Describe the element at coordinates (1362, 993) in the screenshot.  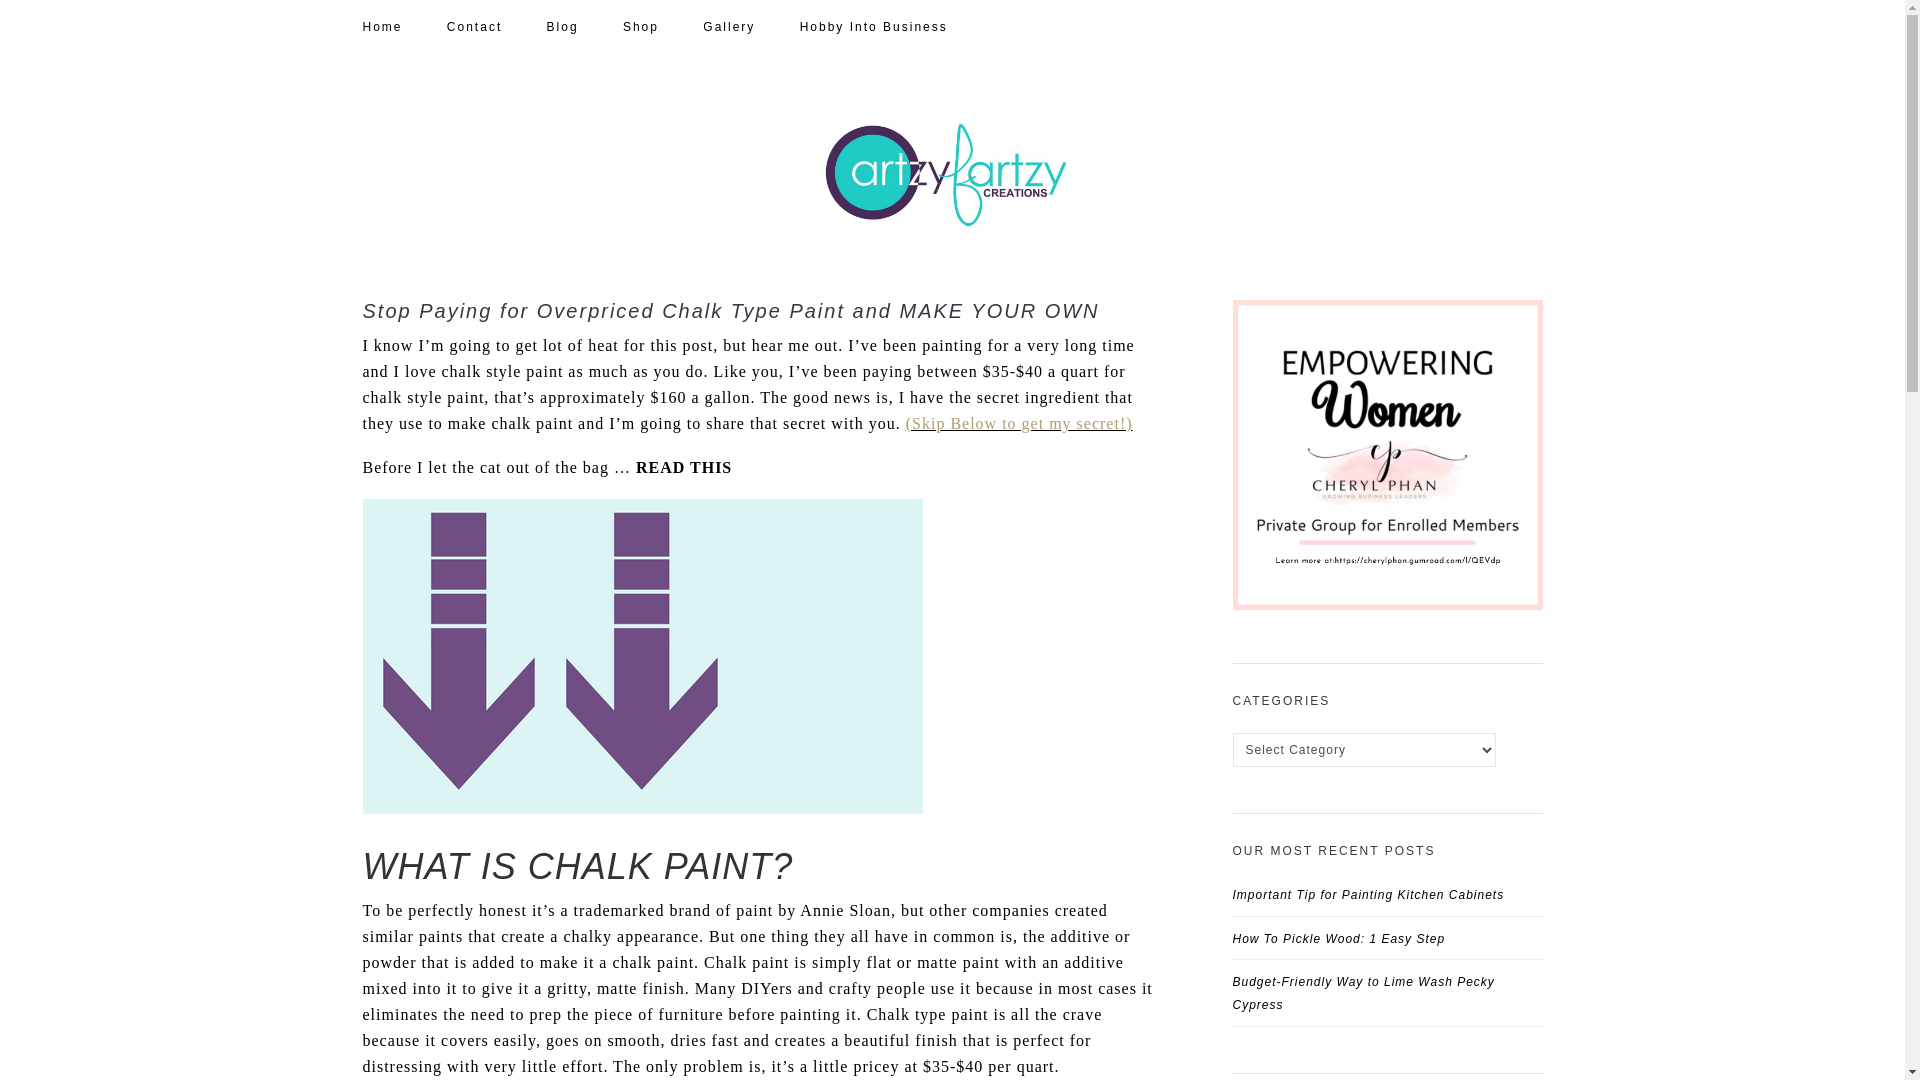
I see `Budget-Friendly Way to Lime Wash Pecky Cypress` at that location.